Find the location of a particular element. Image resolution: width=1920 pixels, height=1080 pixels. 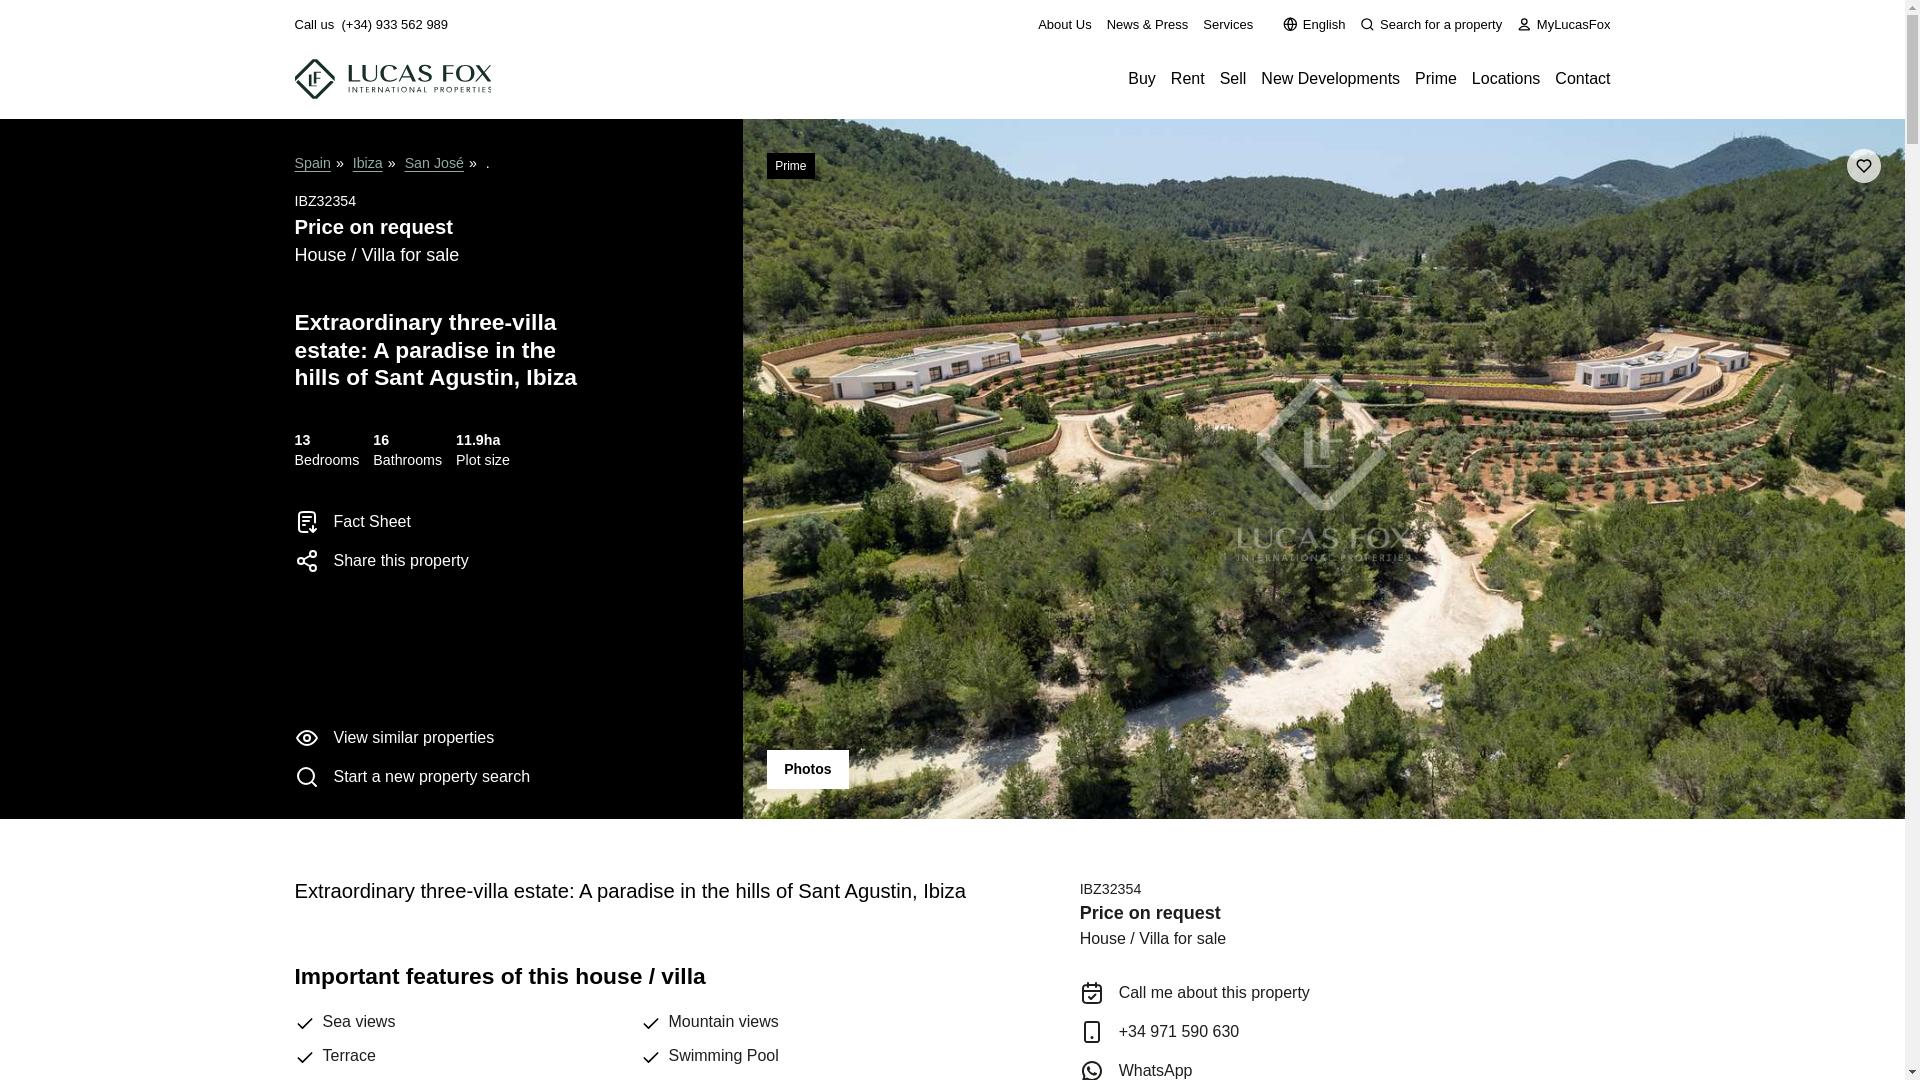

New Developments is located at coordinates (1330, 78).